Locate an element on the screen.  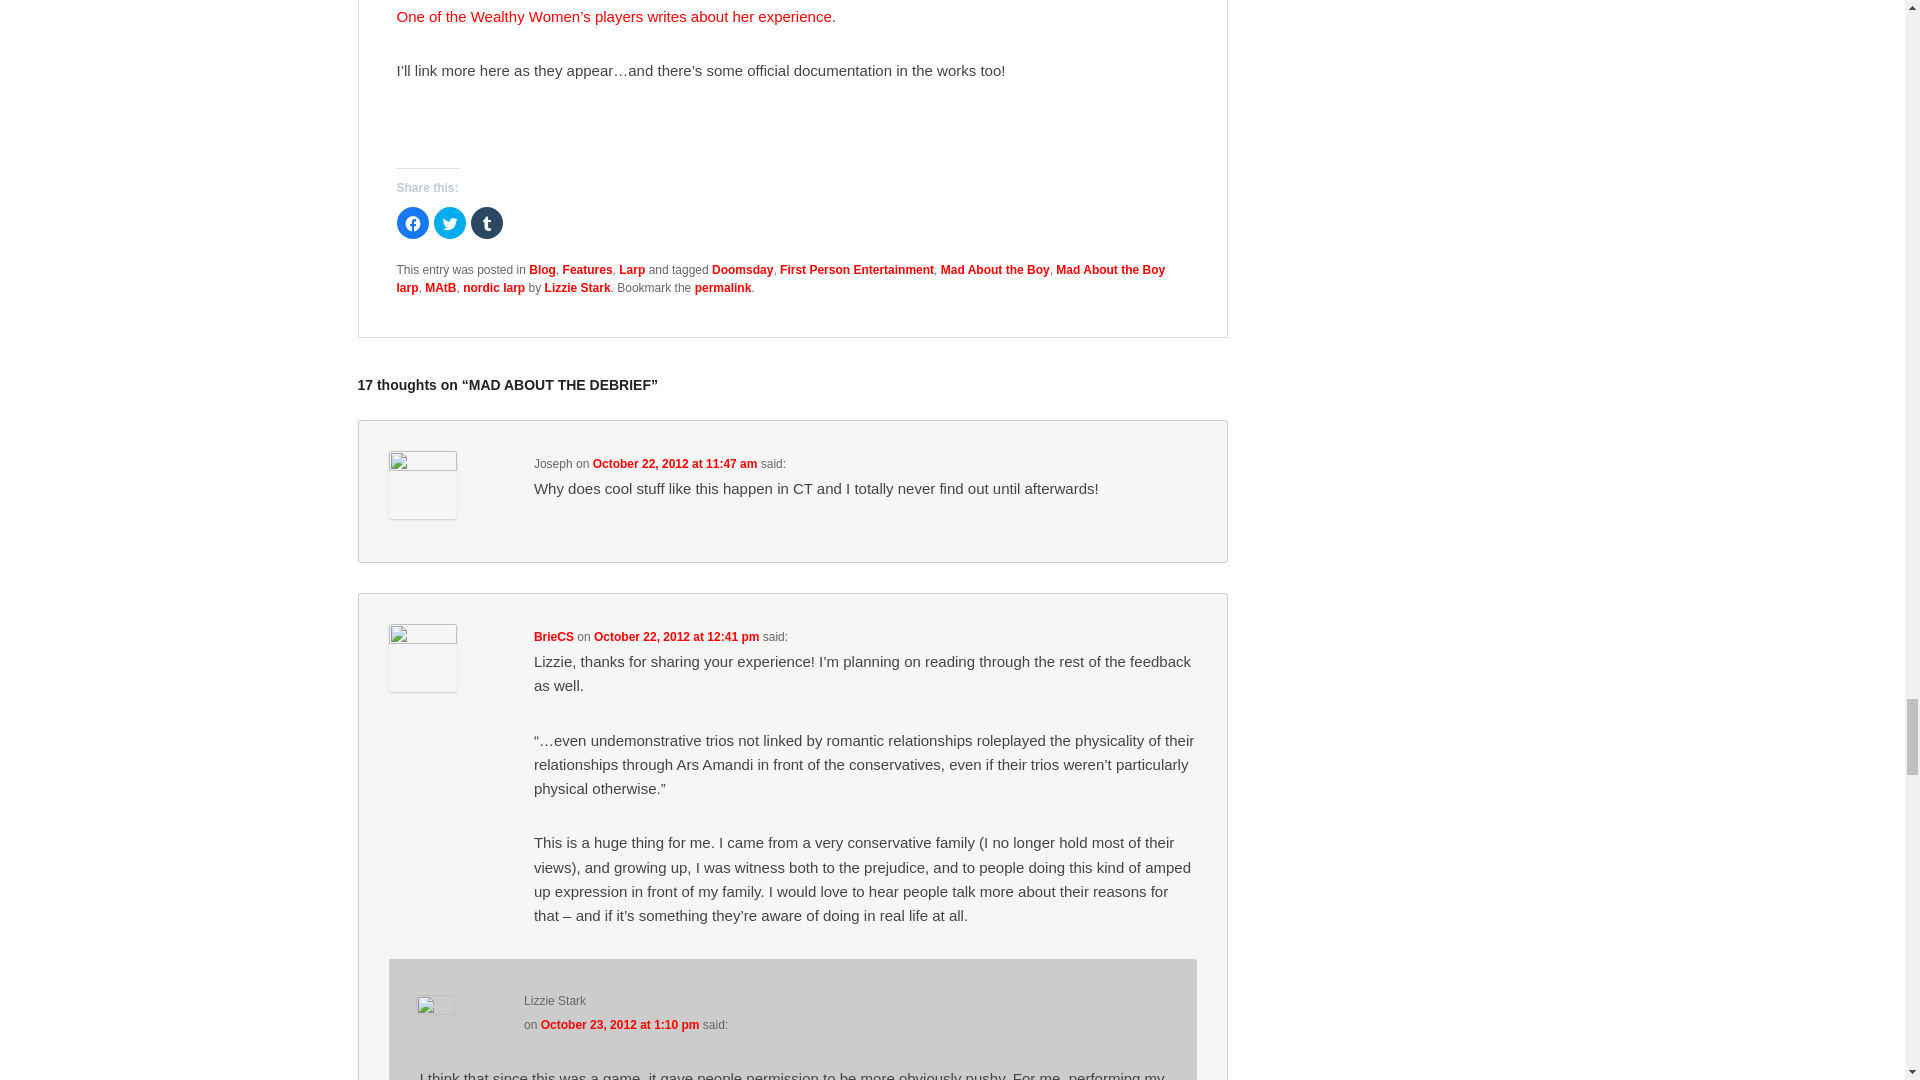
nordic larp is located at coordinates (493, 287).